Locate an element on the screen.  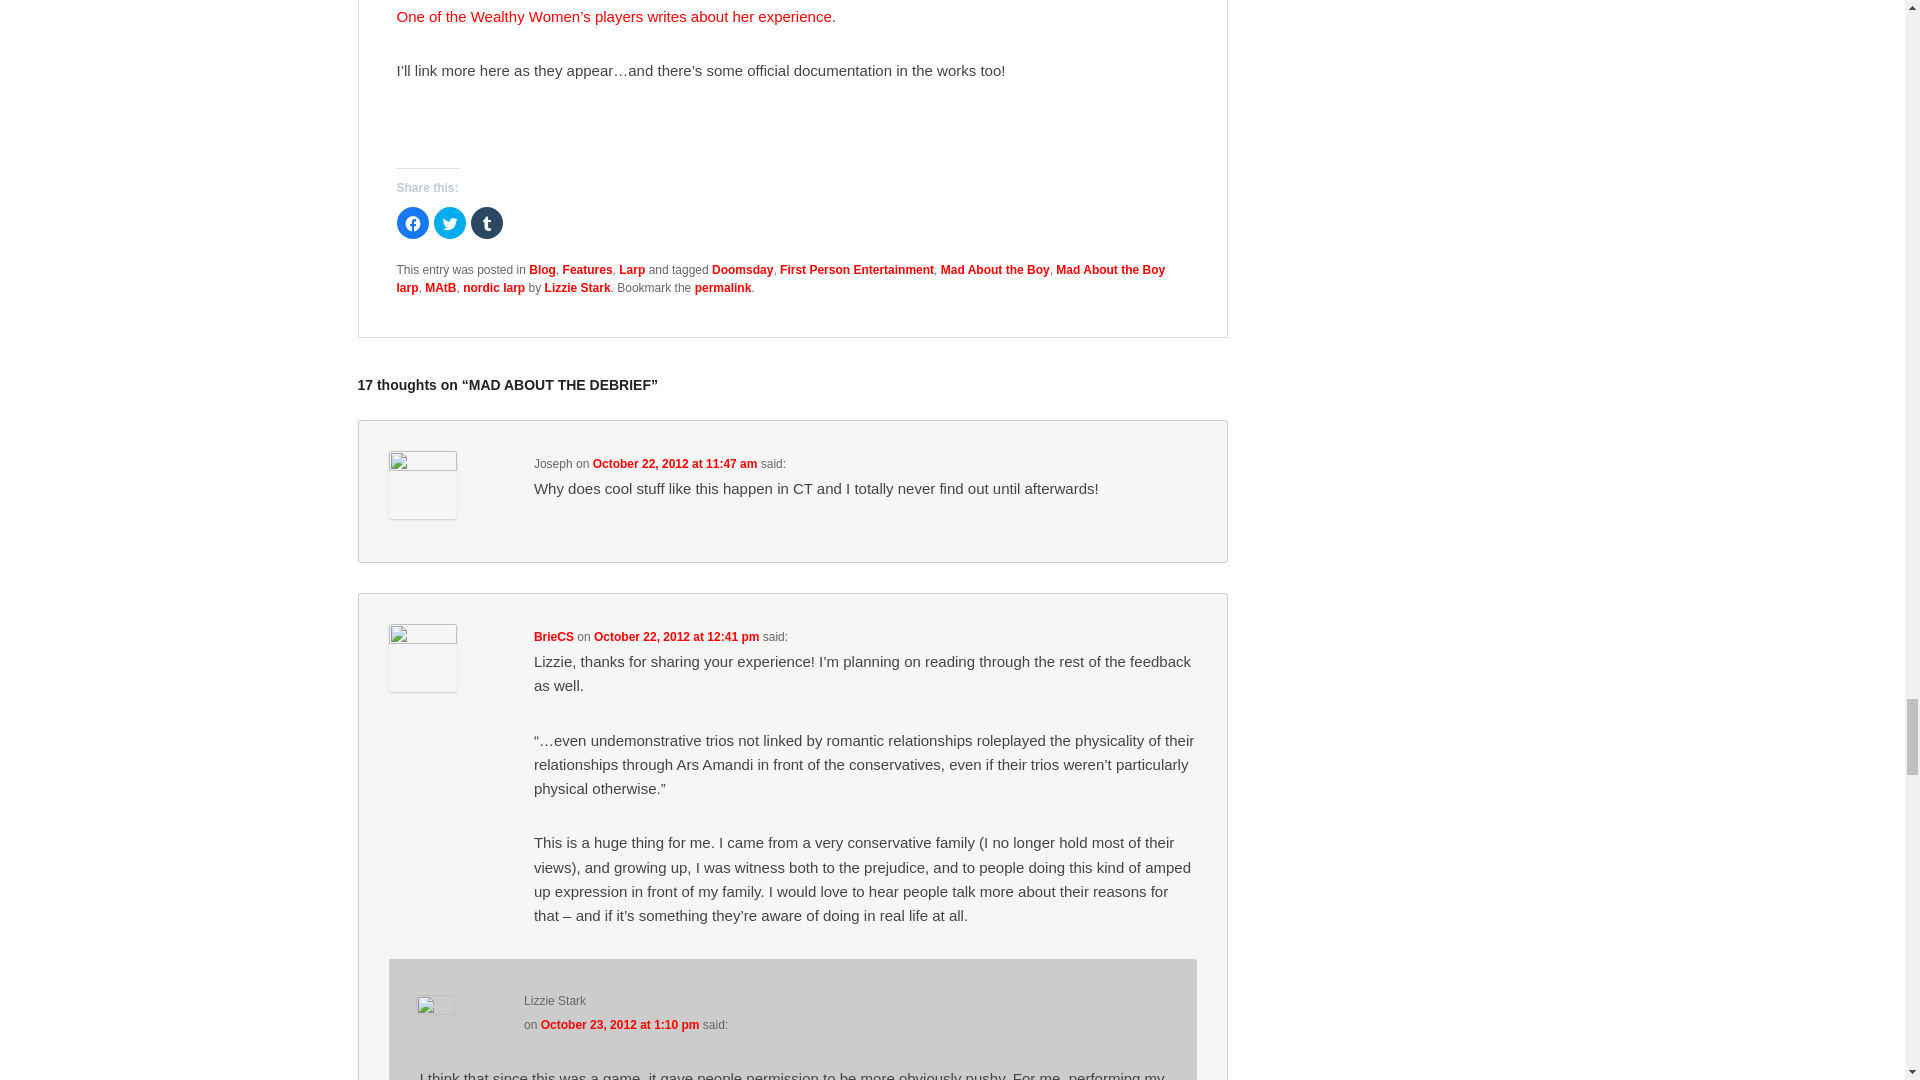
nordic larp is located at coordinates (493, 287).